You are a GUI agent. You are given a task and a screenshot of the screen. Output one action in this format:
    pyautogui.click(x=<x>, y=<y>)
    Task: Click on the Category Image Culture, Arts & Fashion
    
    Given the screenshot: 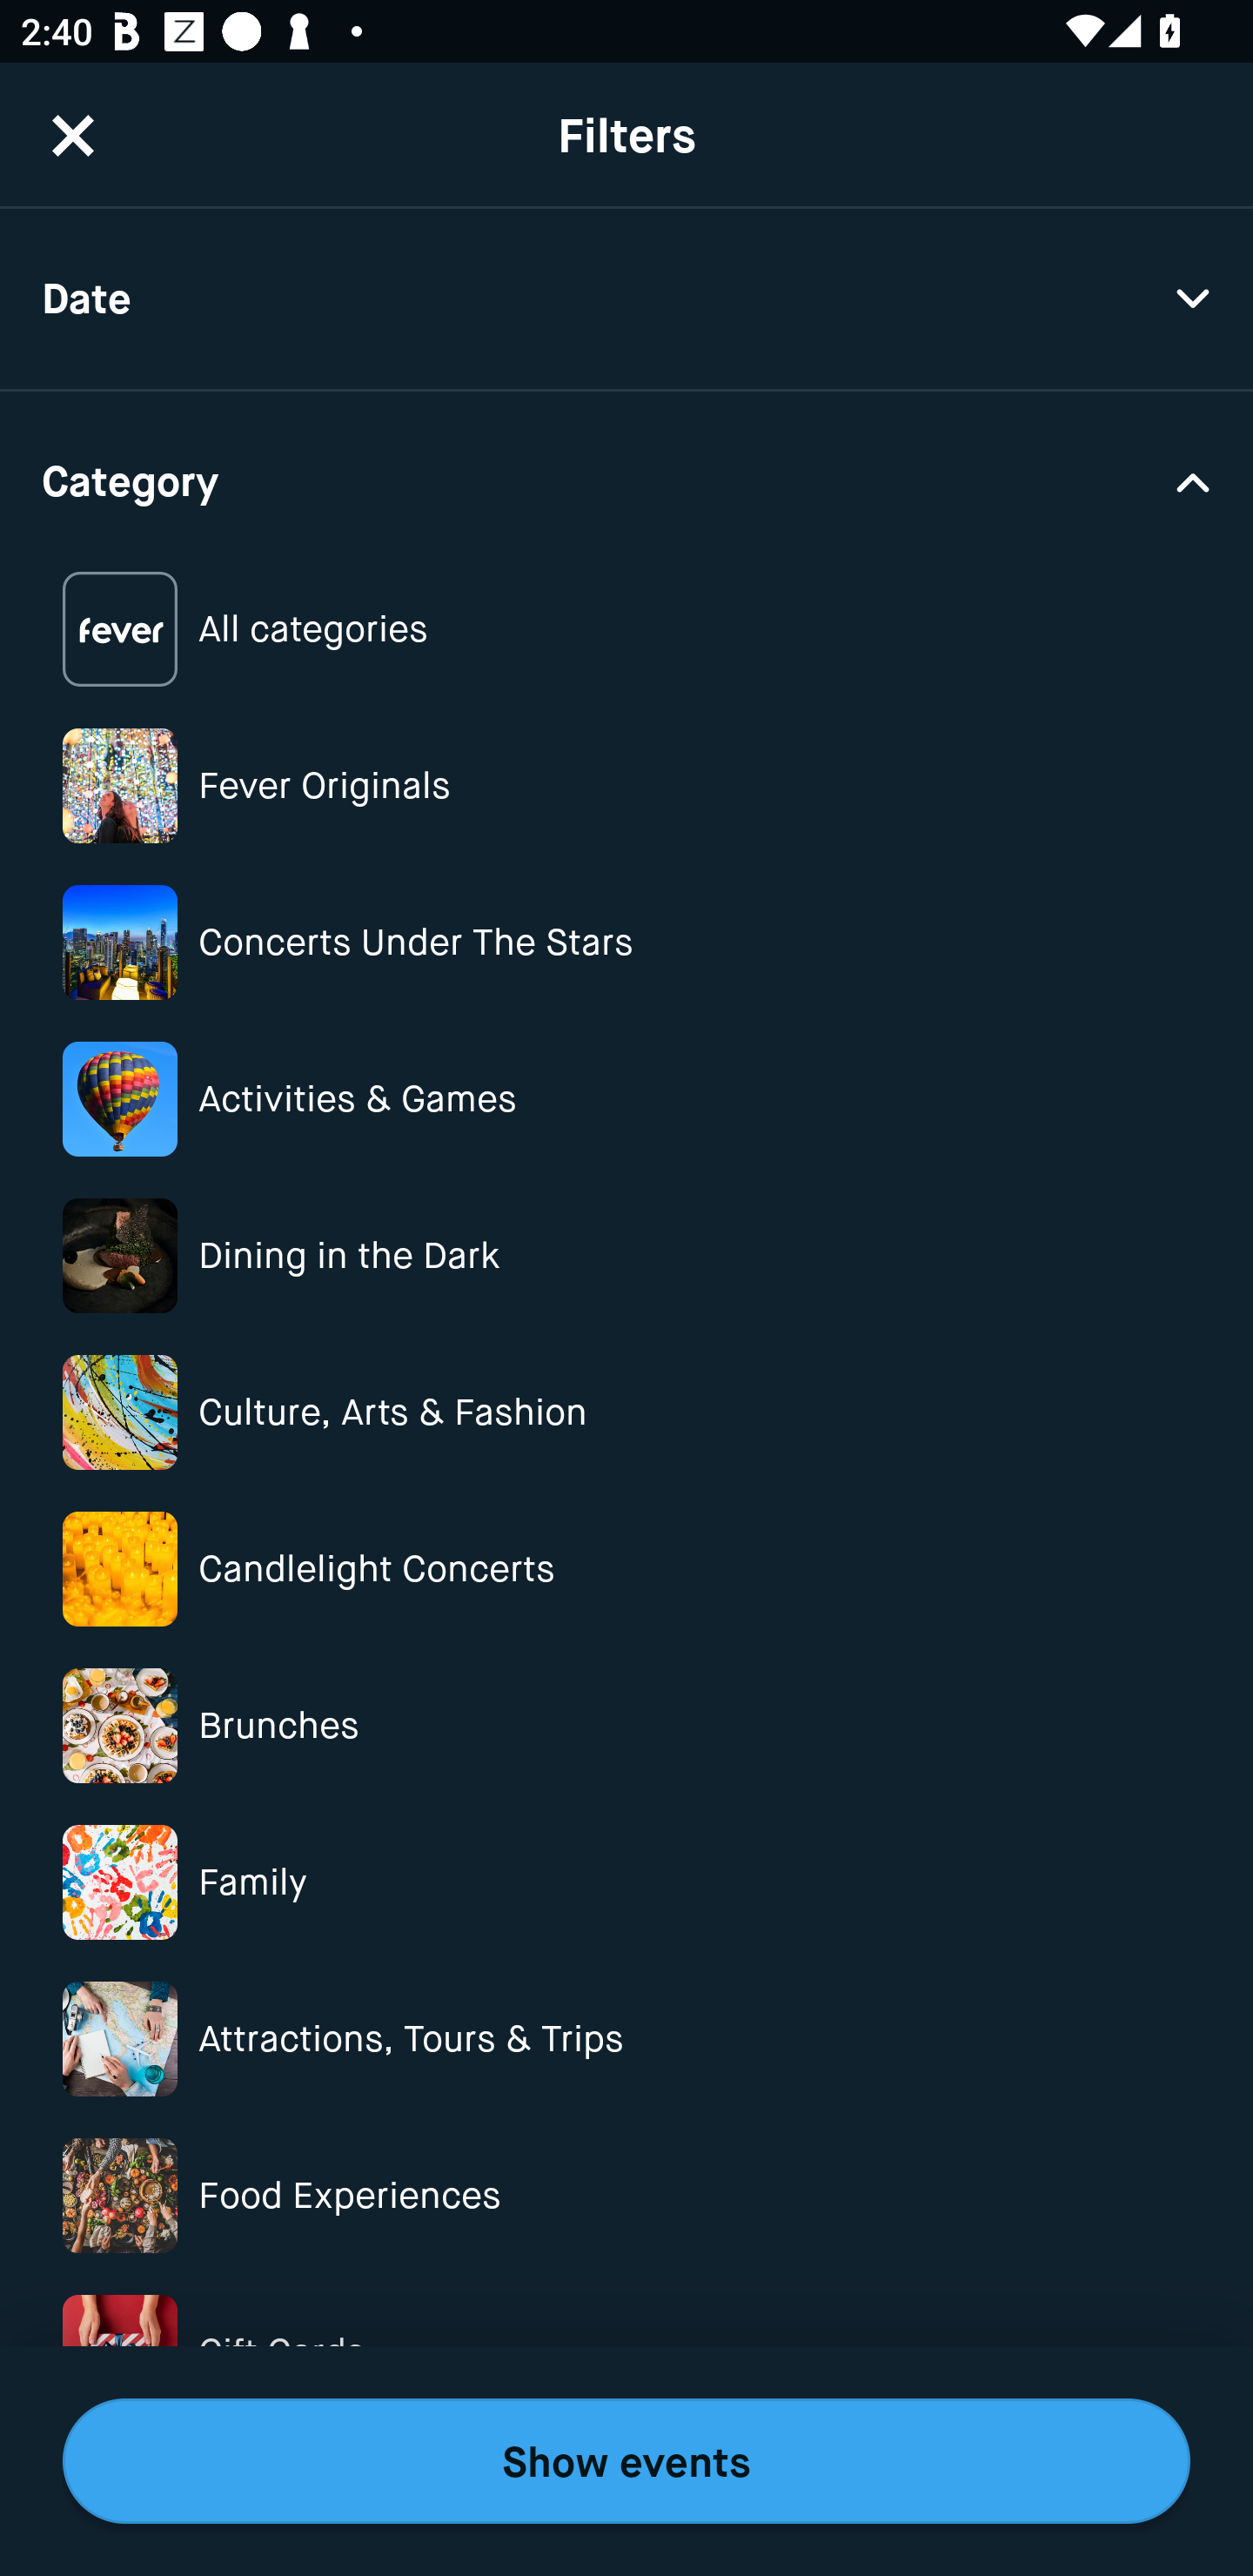 What is the action you would take?
    pyautogui.click(x=626, y=1413)
    